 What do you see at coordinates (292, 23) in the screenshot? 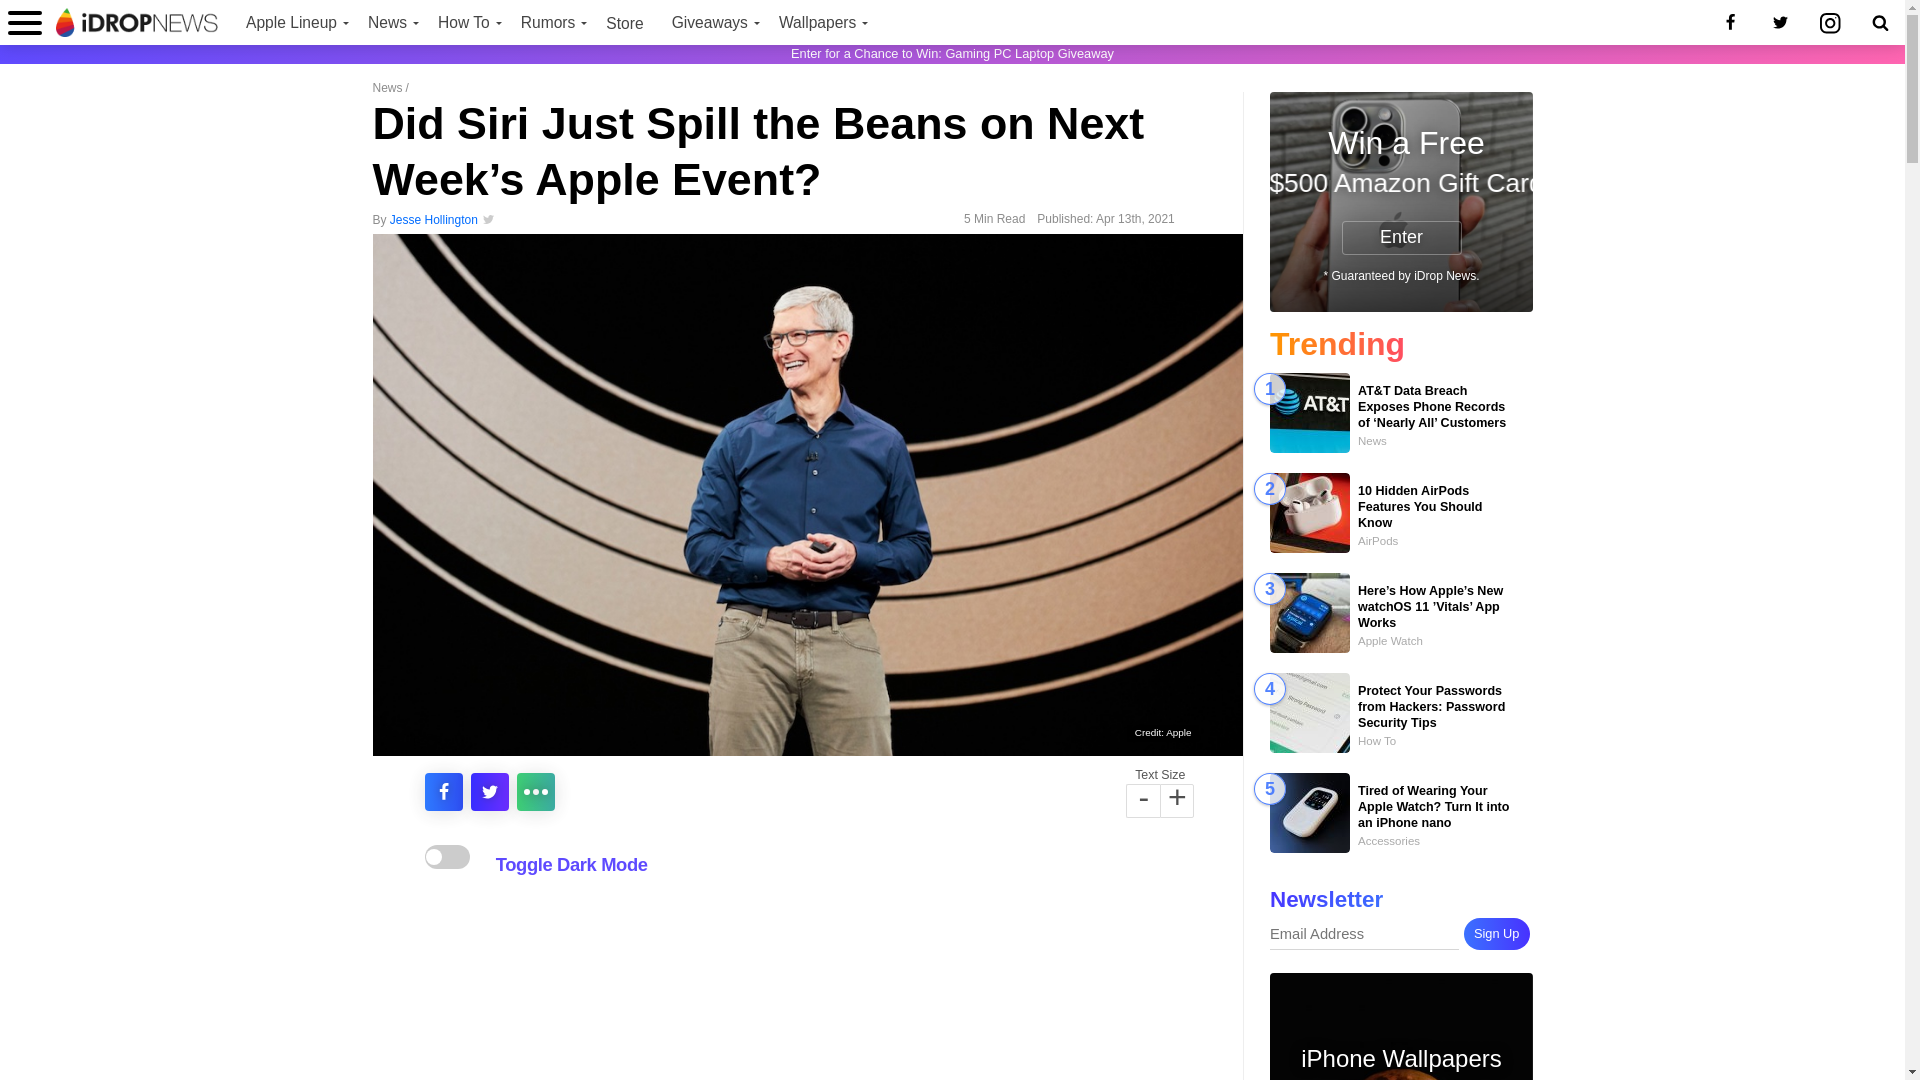
I see `Apple Lineup` at bounding box center [292, 23].